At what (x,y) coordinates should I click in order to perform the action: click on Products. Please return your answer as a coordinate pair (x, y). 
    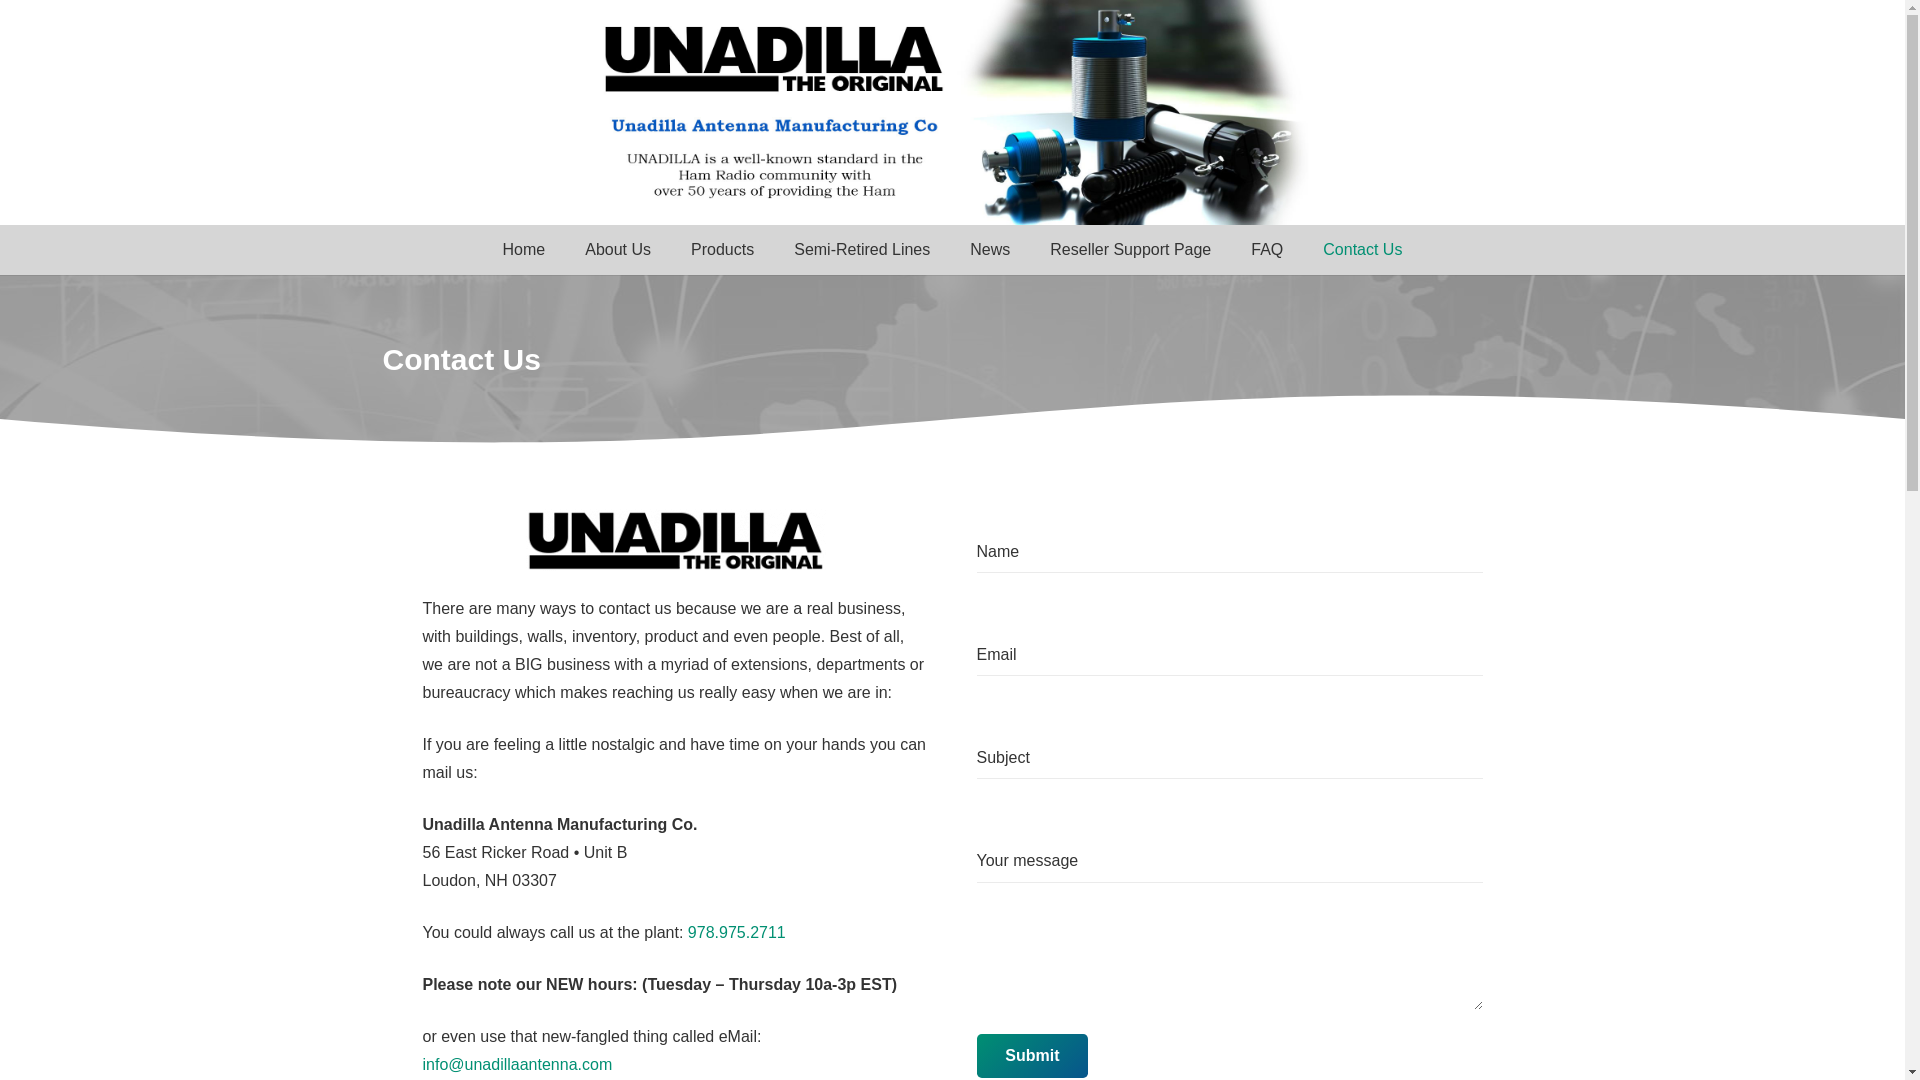
    Looking at the image, I should click on (722, 250).